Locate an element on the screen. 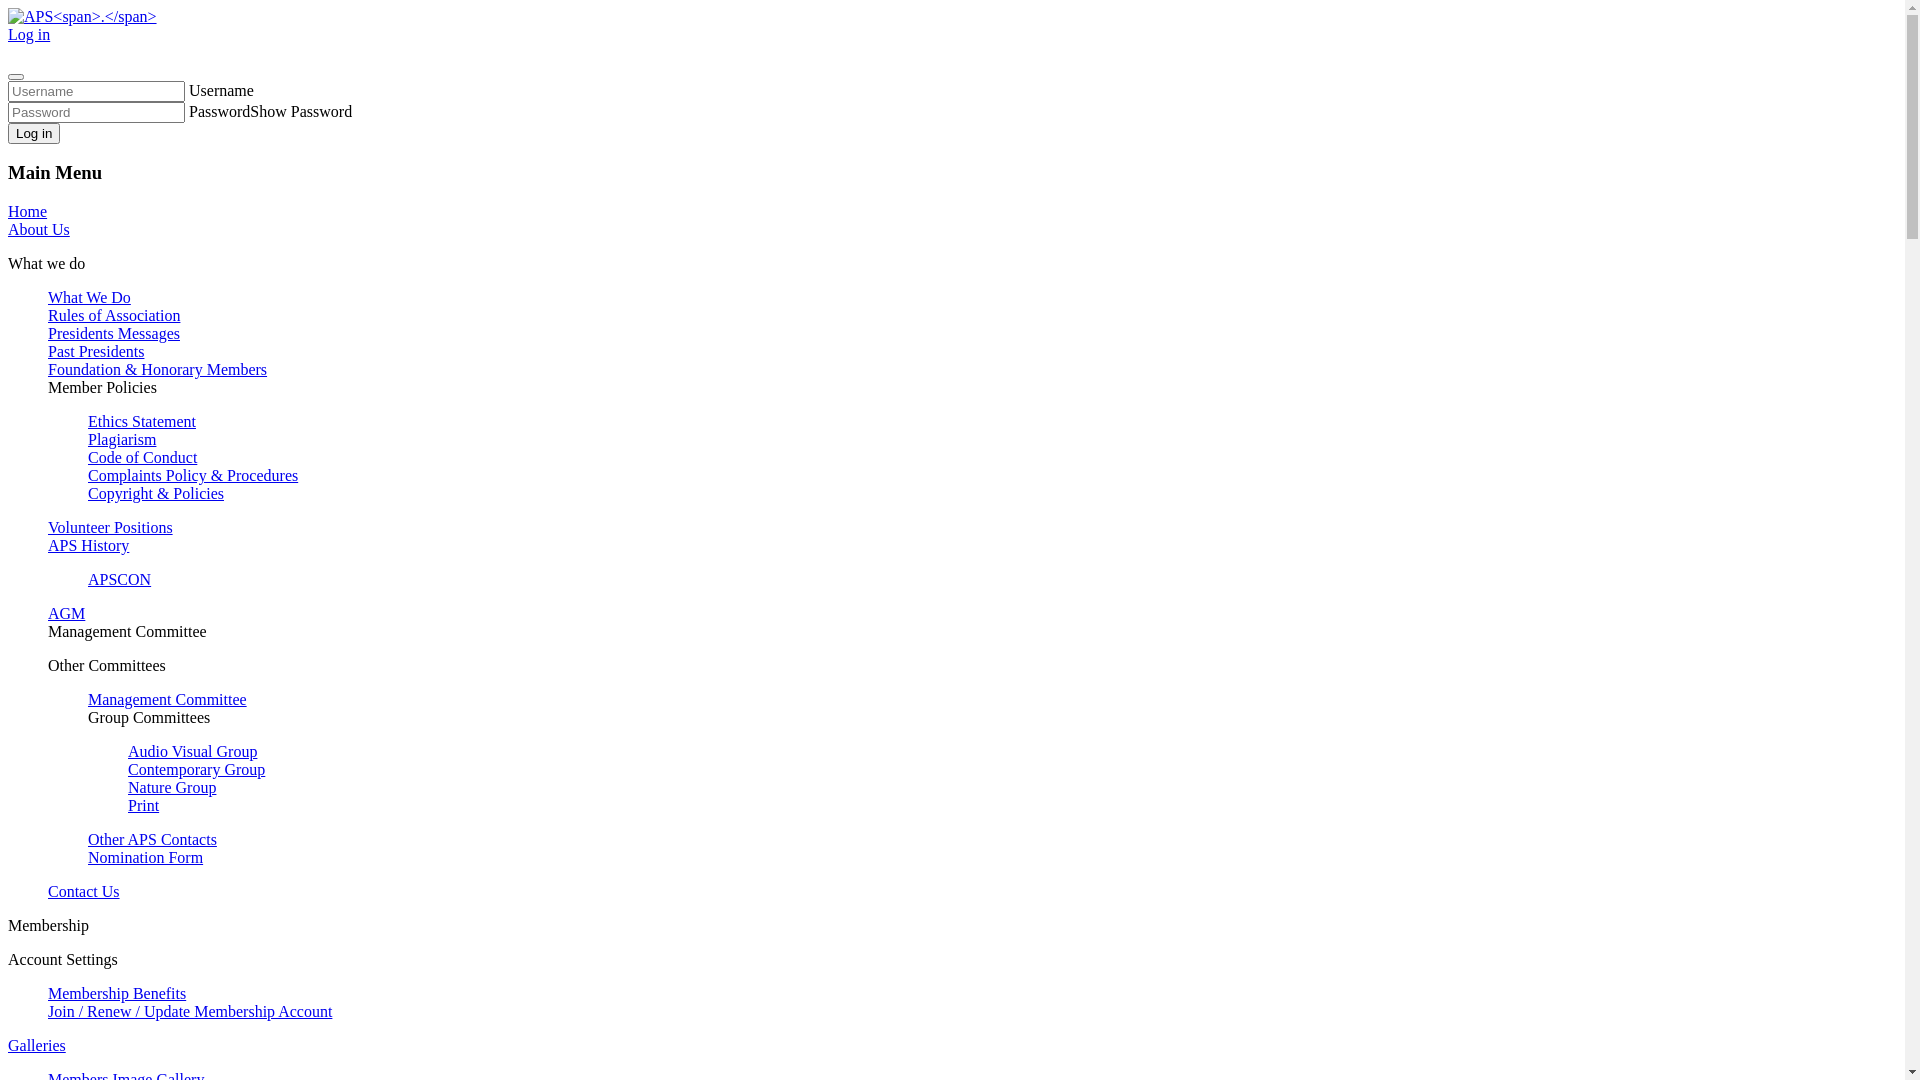  Nomination Form is located at coordinates (146, 858).